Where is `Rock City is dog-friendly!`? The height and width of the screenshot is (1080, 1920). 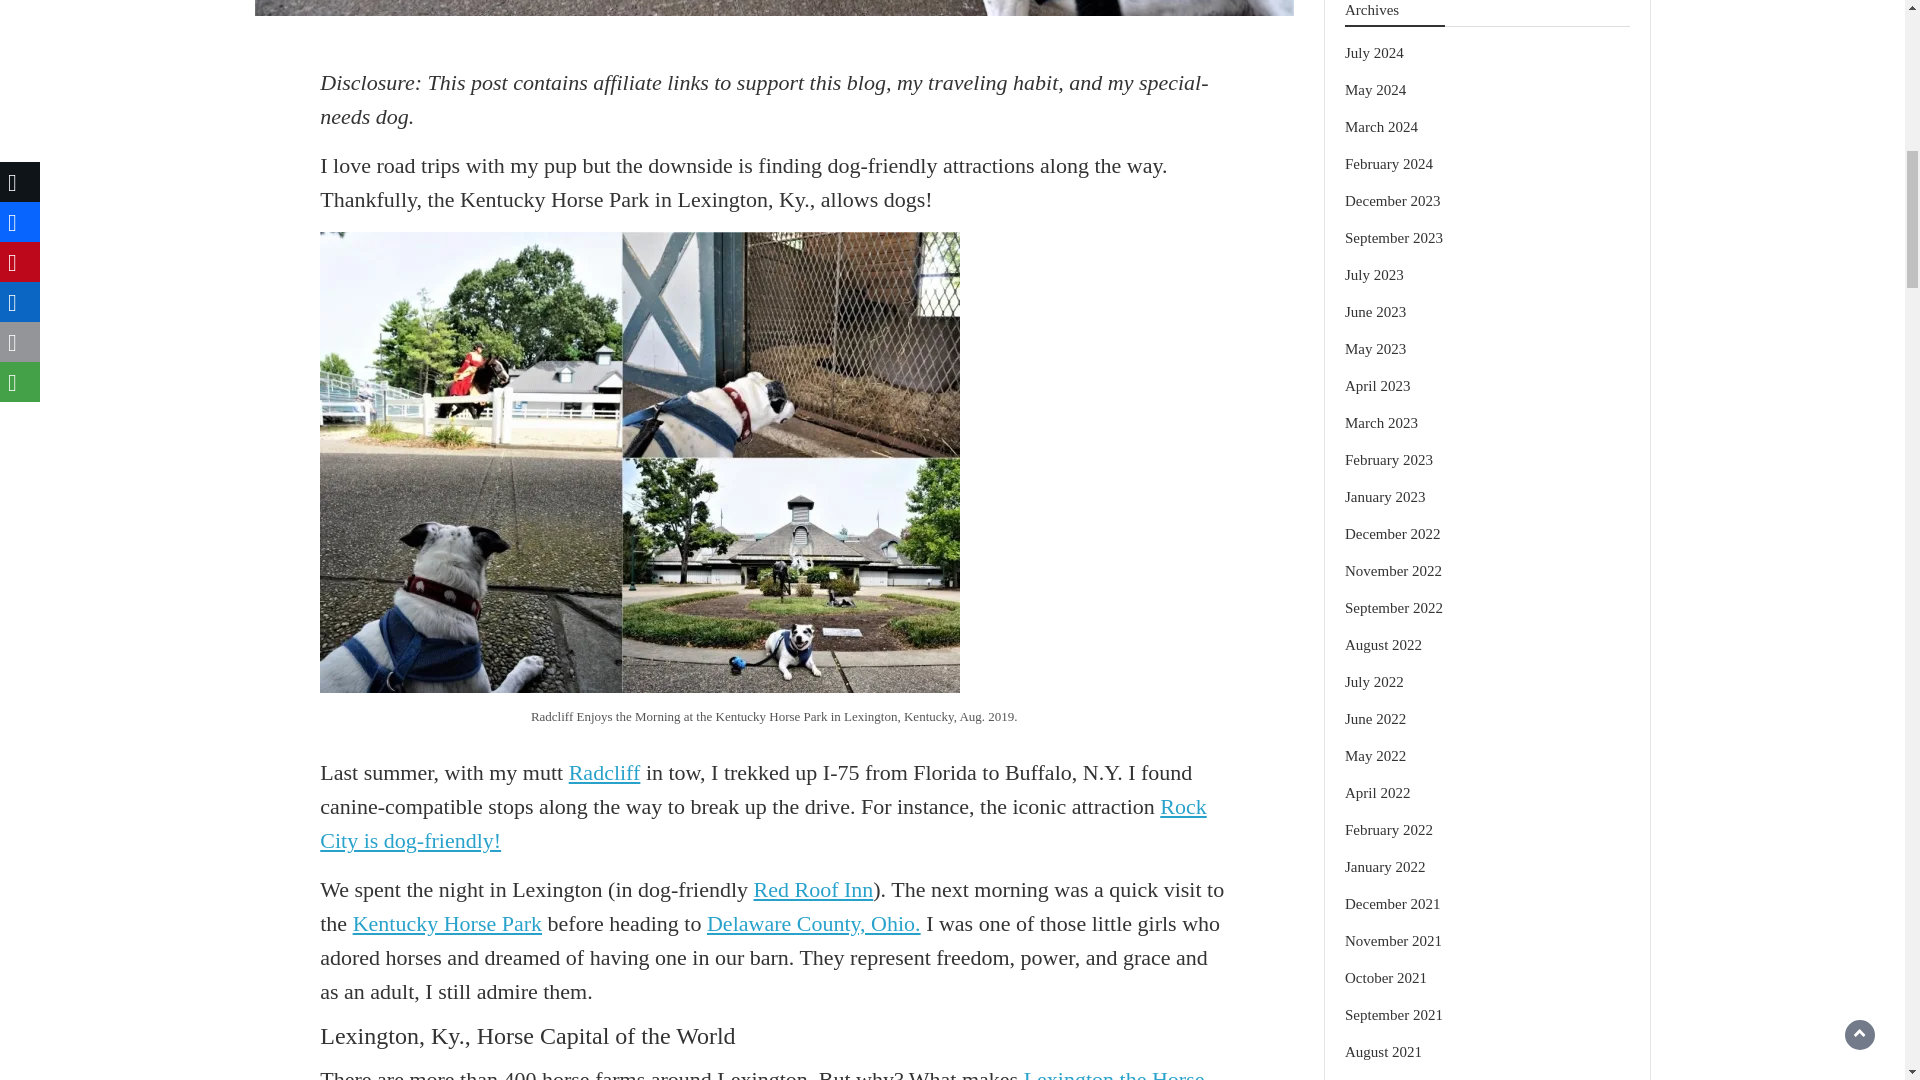
Rock City is dog-friendly! is located at coordinates (762, 823).